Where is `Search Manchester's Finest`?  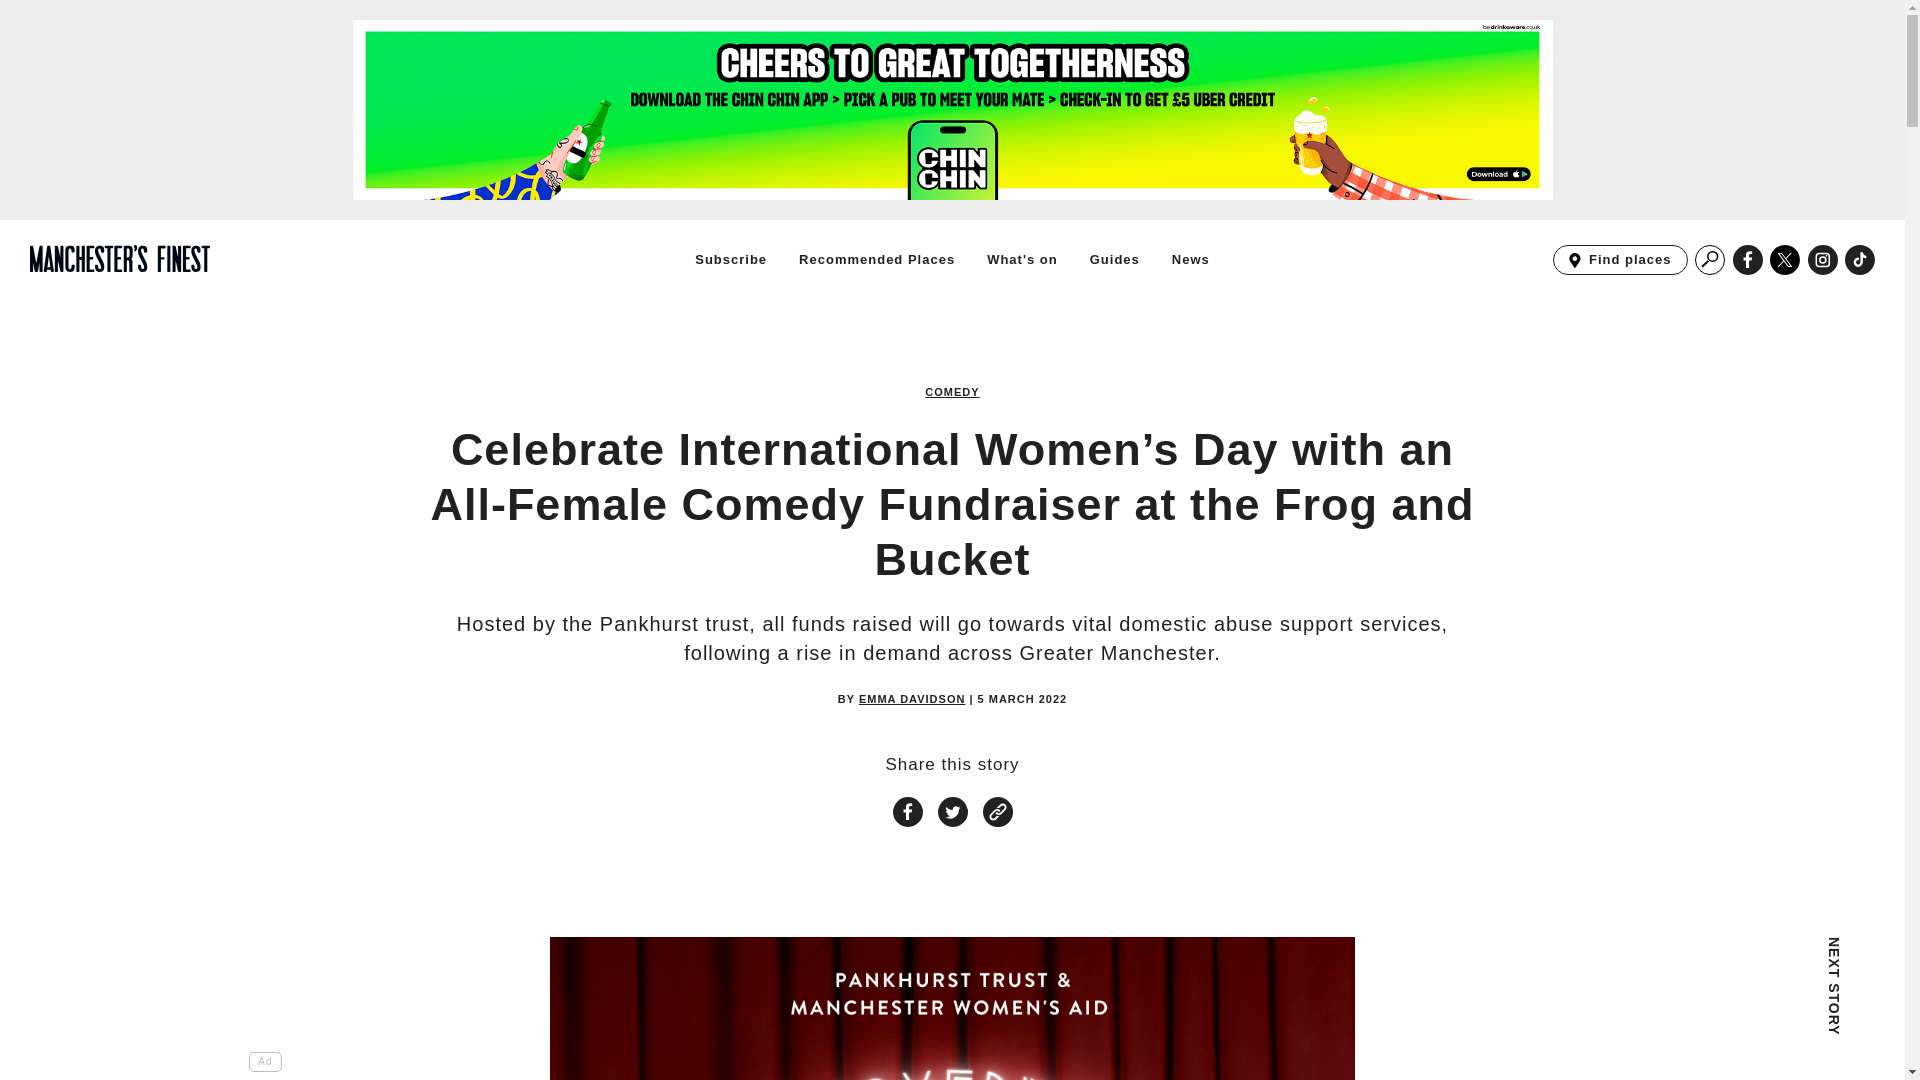
Search Manchester's Finest is located at coordinates (1022, 259).